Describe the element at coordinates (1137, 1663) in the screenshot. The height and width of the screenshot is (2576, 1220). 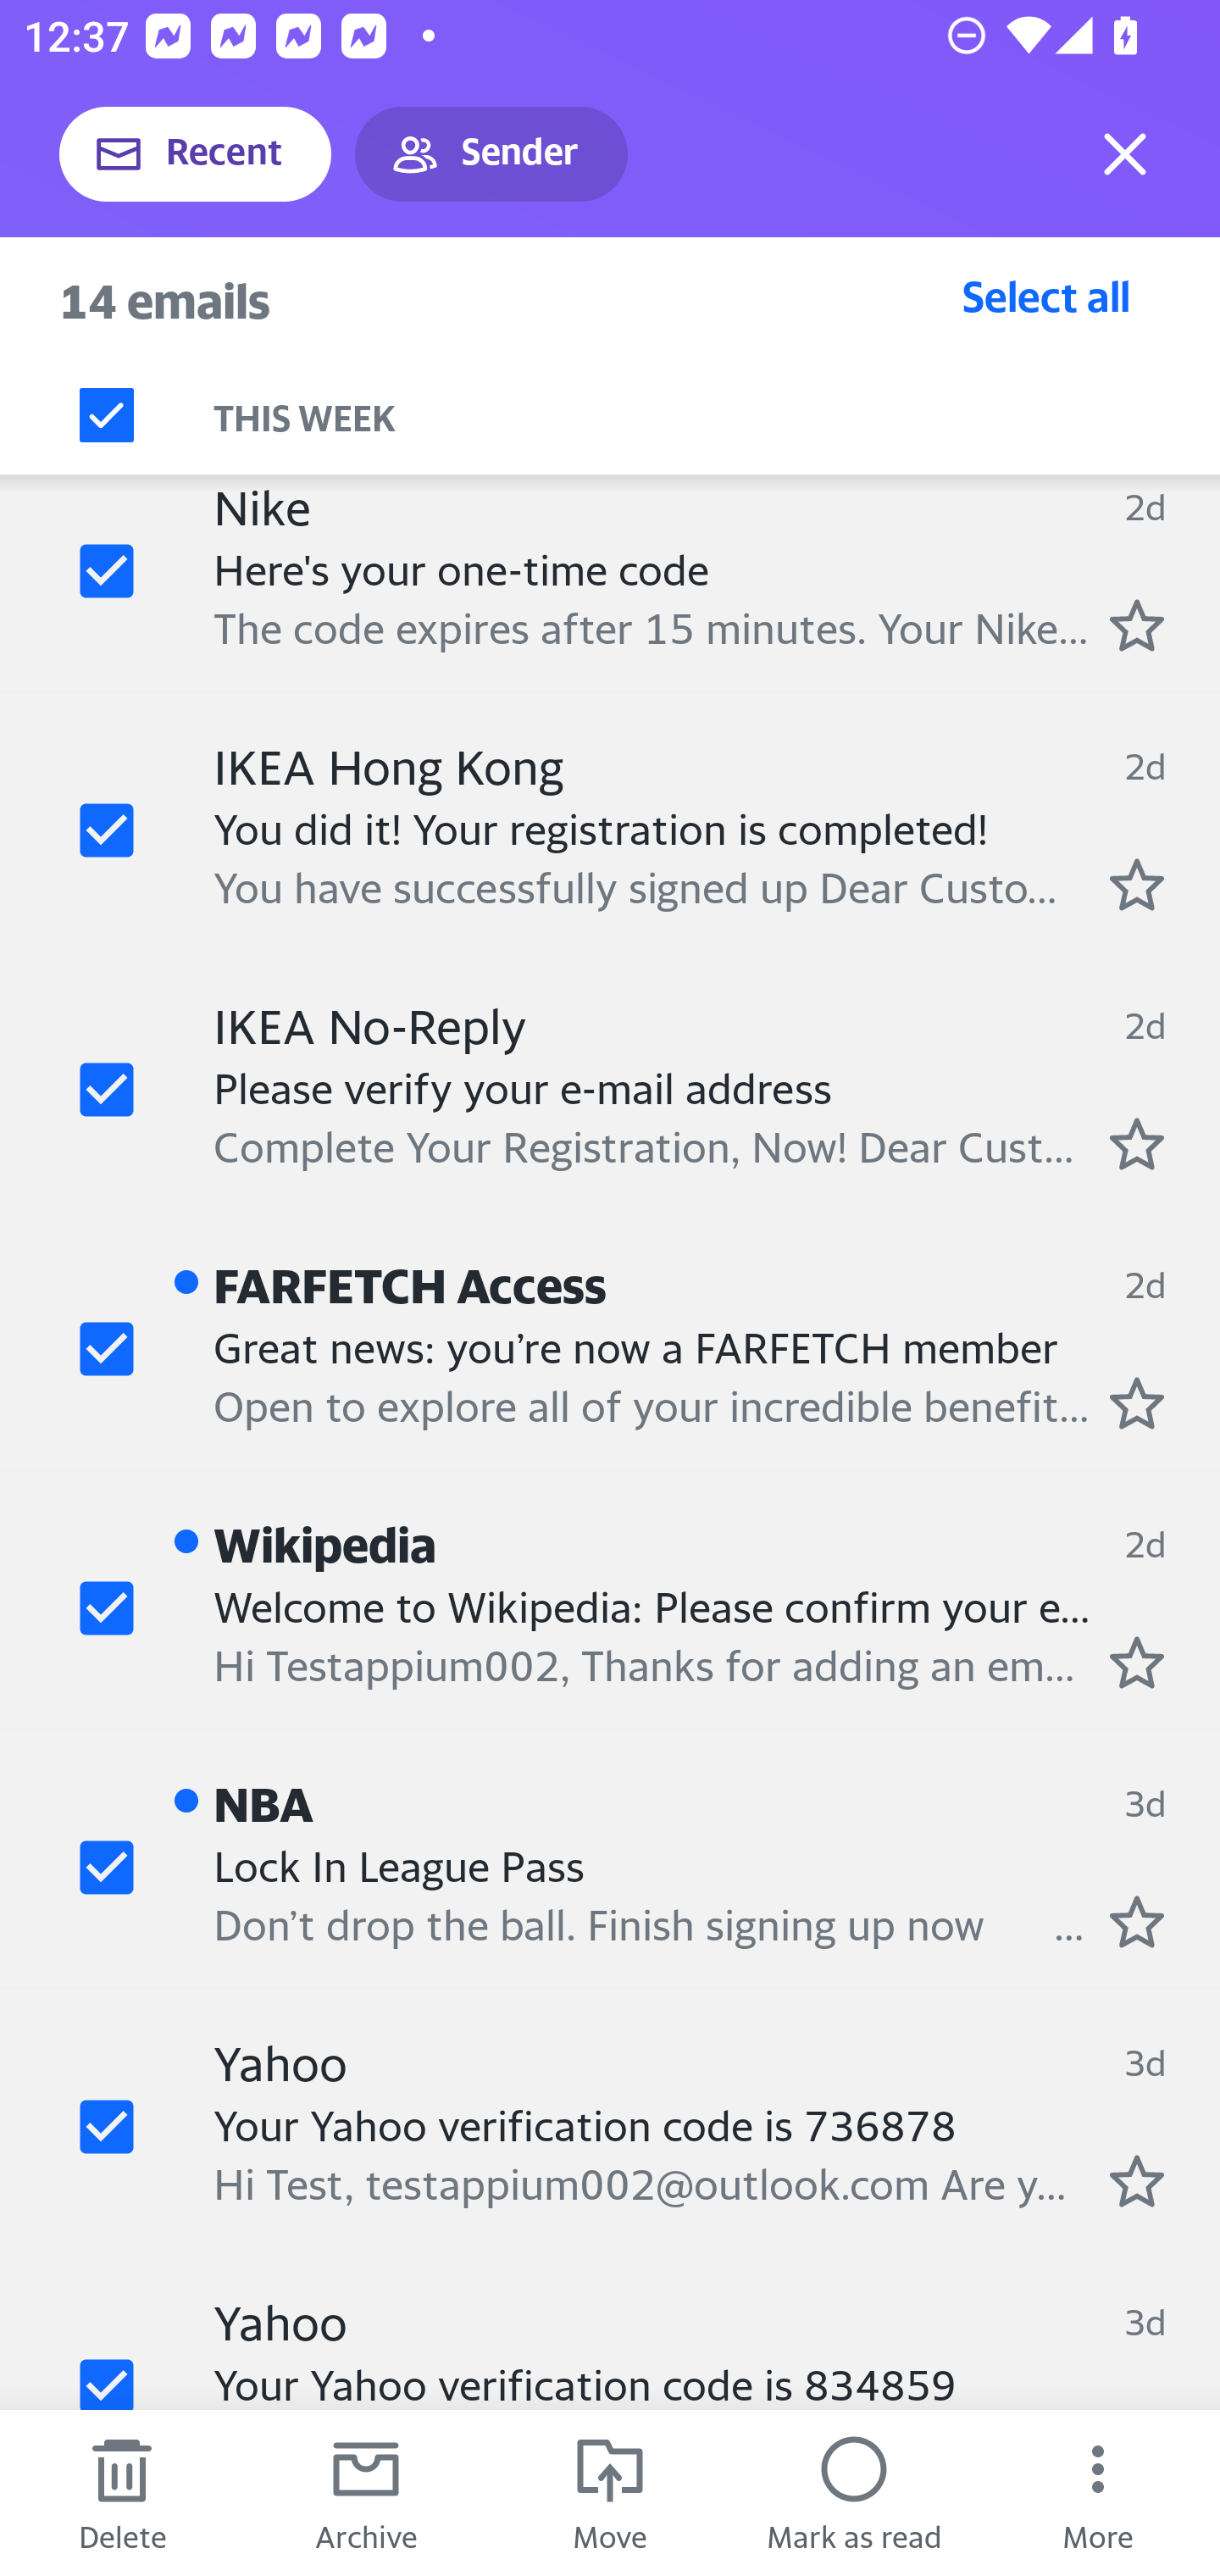
I see `Mark as starred.` at that location.